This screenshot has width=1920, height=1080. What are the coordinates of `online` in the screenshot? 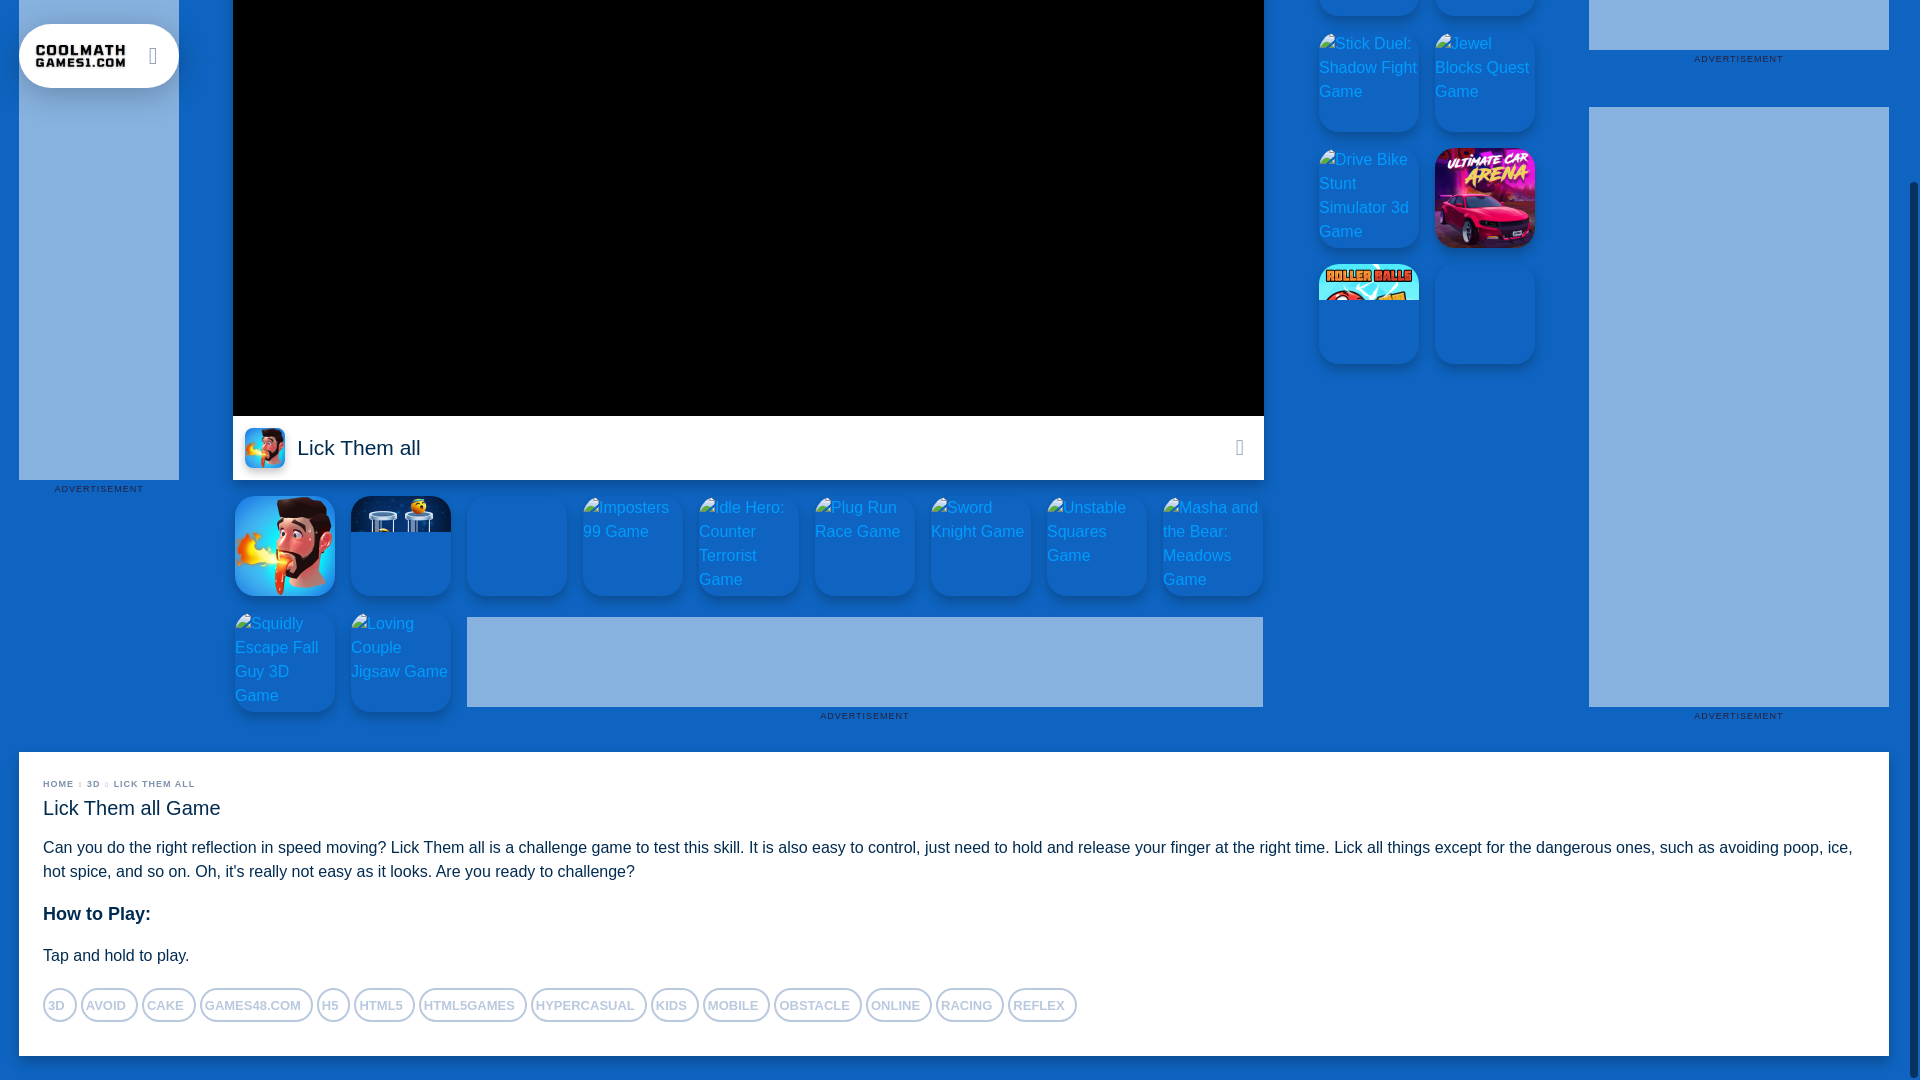 It's located at (898, 1004).